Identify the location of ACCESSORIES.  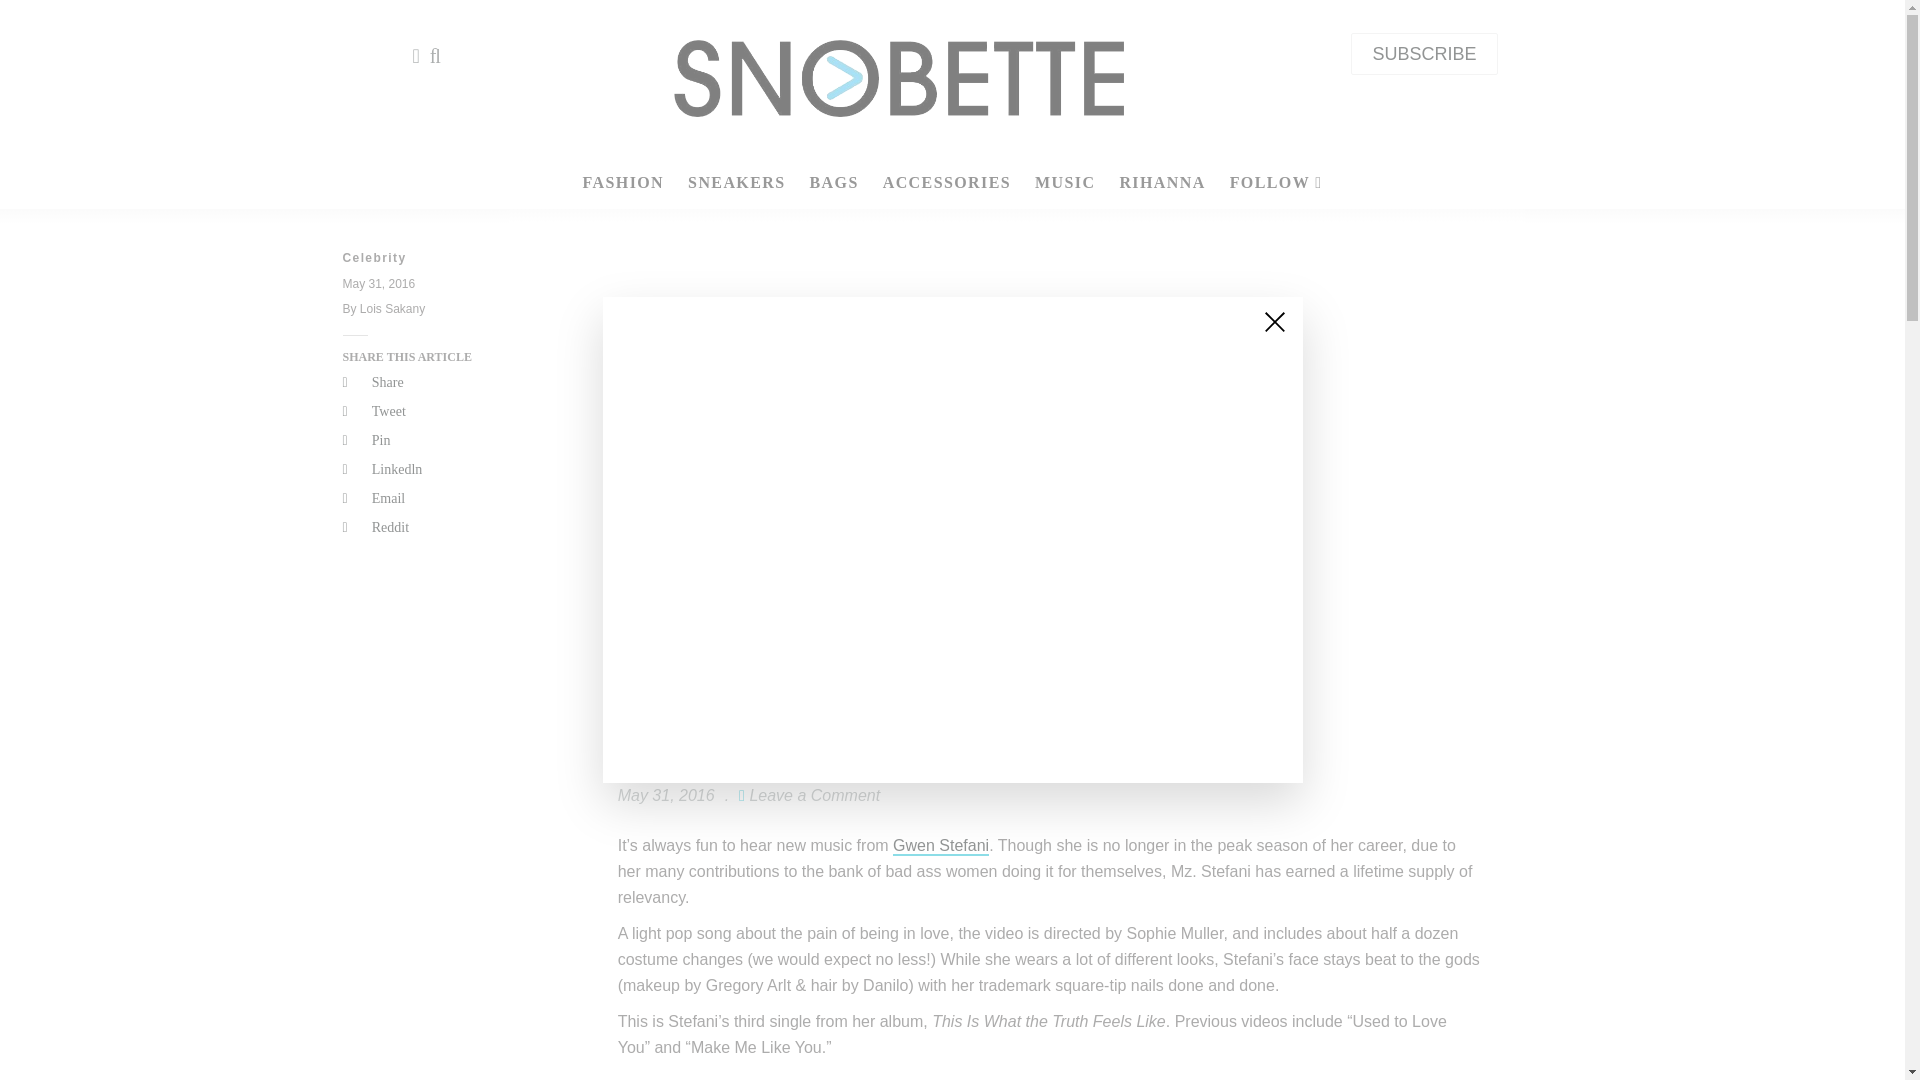
(947, 182).